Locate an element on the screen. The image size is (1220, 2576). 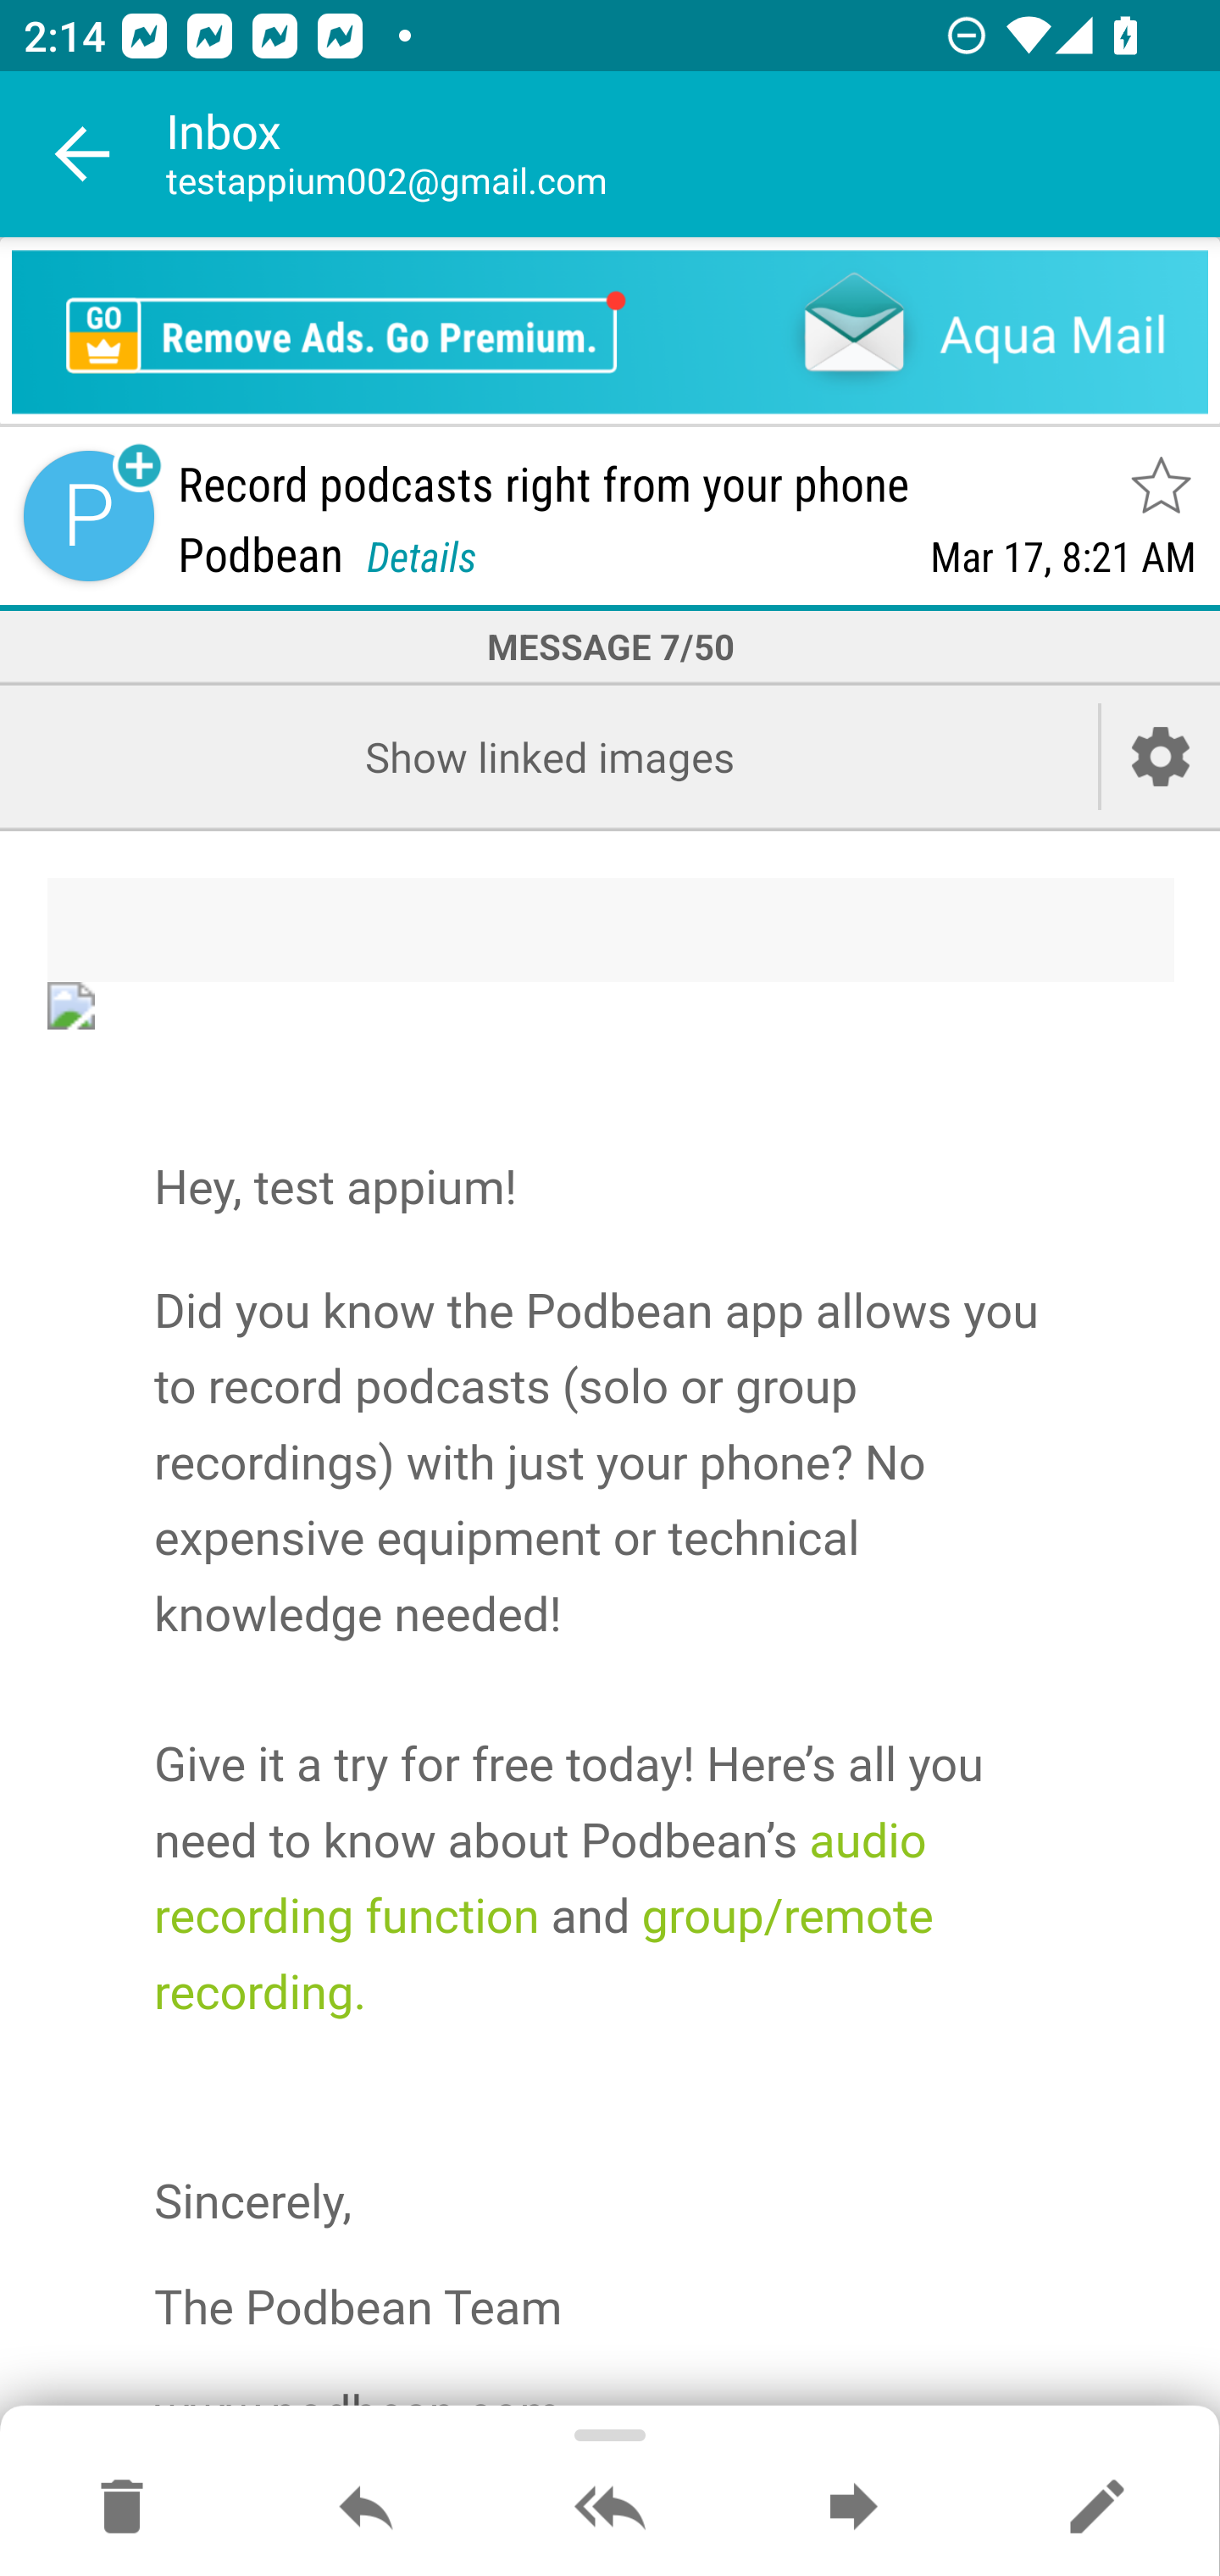
Account setup is located at coordinates (1161, 756).